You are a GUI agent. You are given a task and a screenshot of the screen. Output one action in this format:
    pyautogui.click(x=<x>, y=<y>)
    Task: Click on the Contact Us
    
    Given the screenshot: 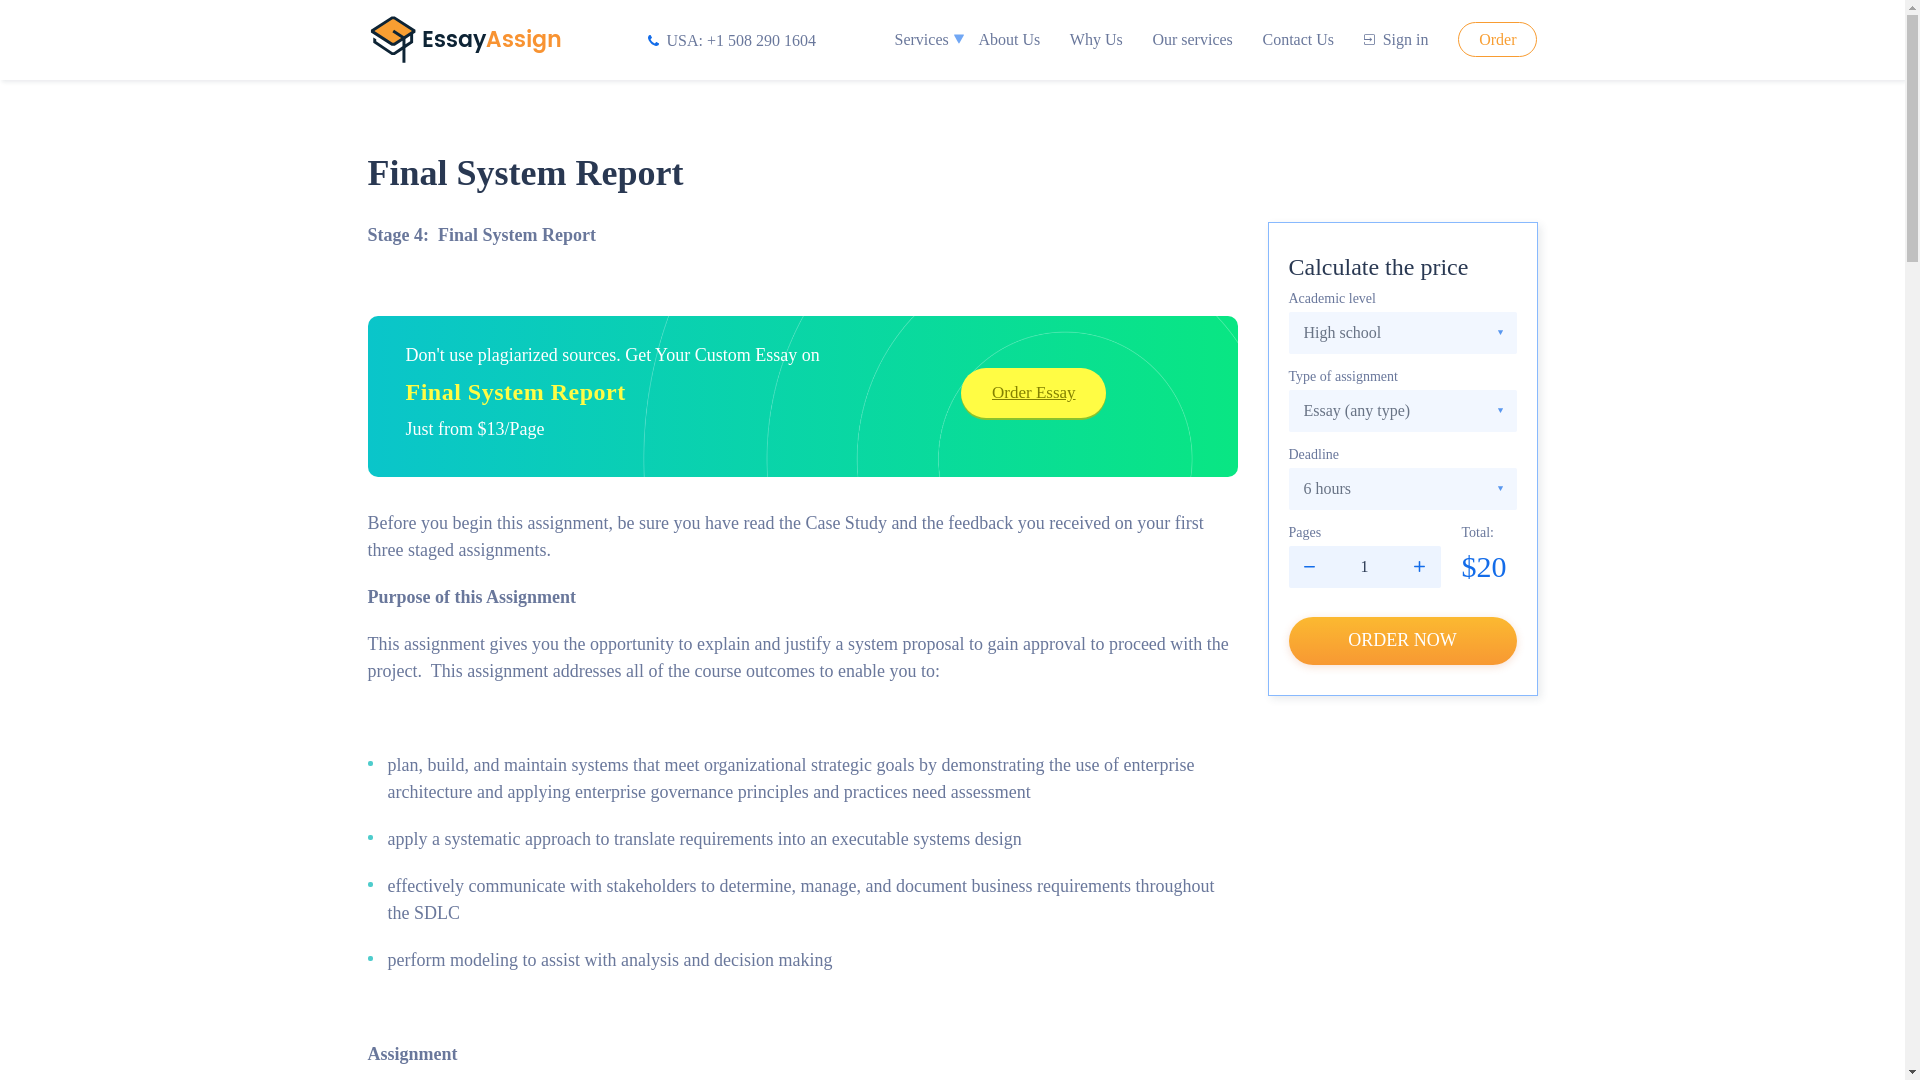 What is the action you would take?
    pyautogui.click(x=1298, y=39)
    